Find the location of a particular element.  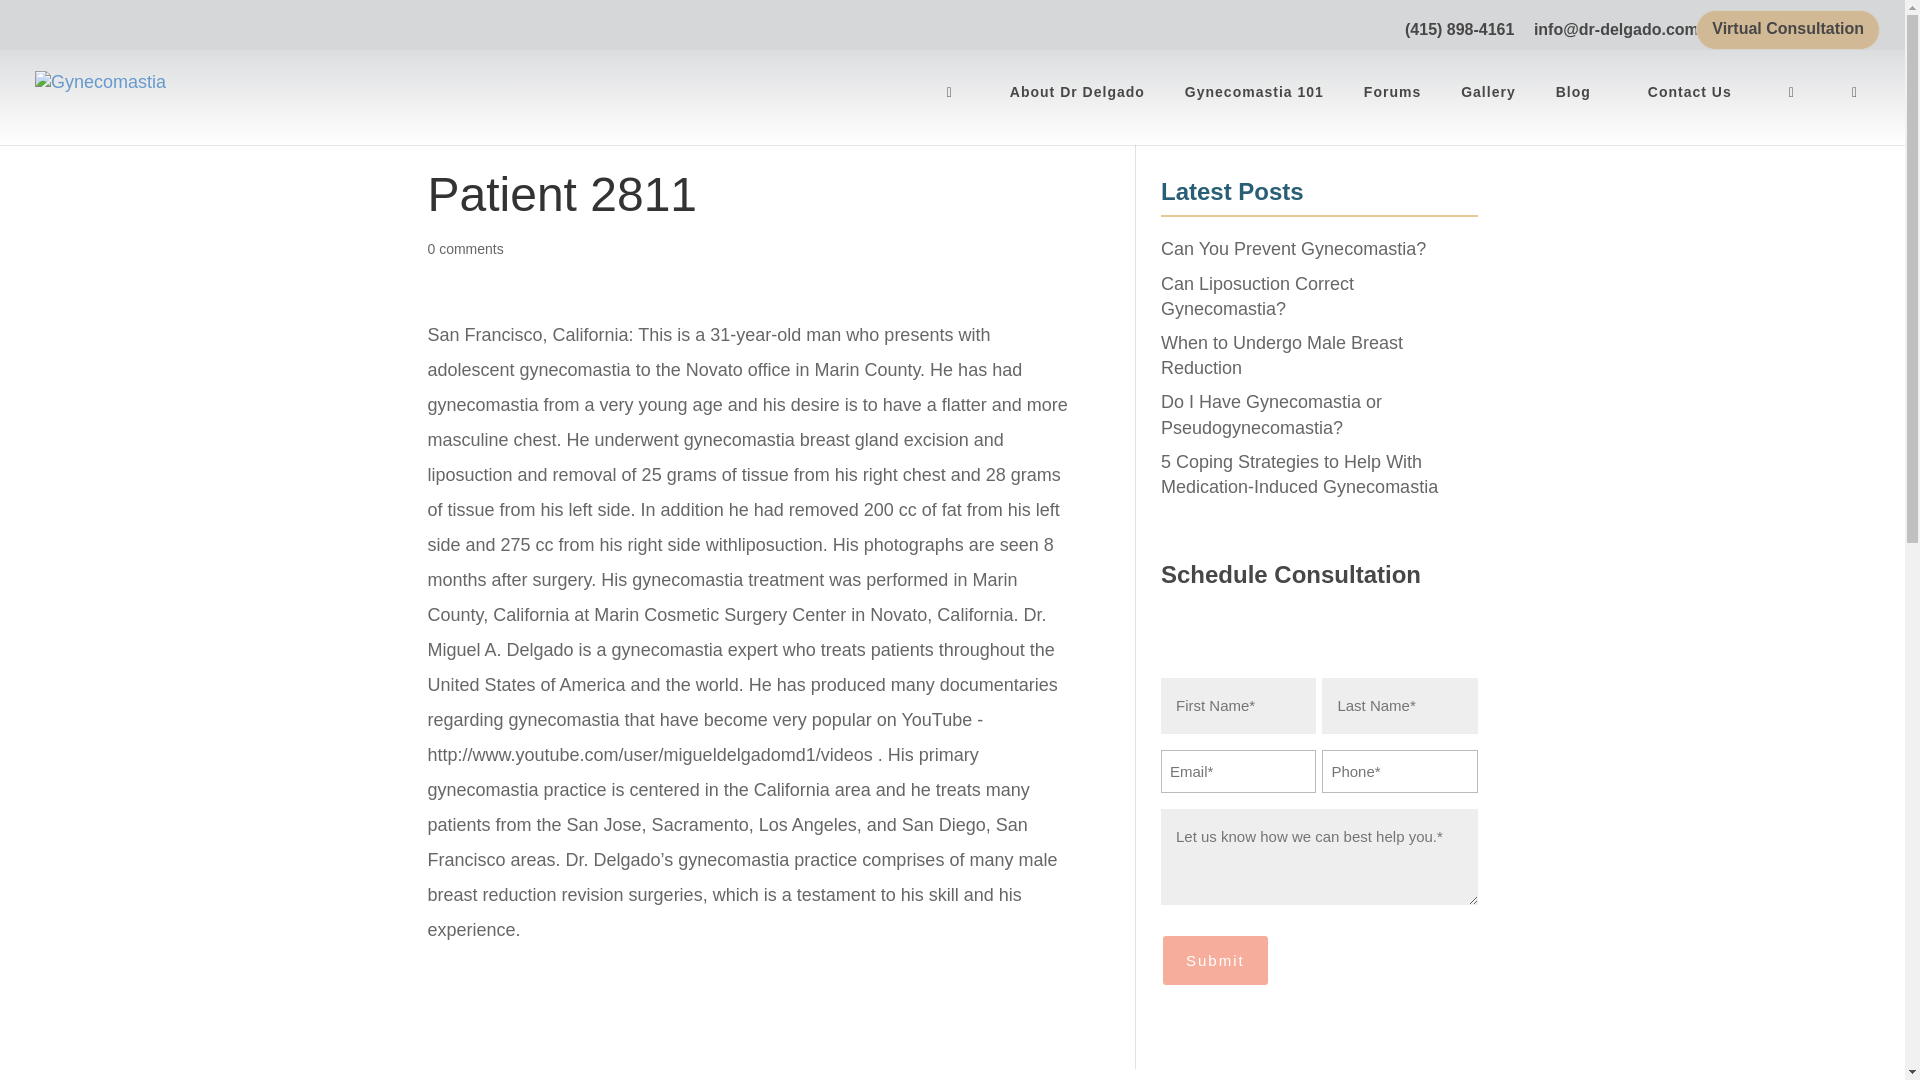

Virtual Consultation is located at coordinates (1788, 34).